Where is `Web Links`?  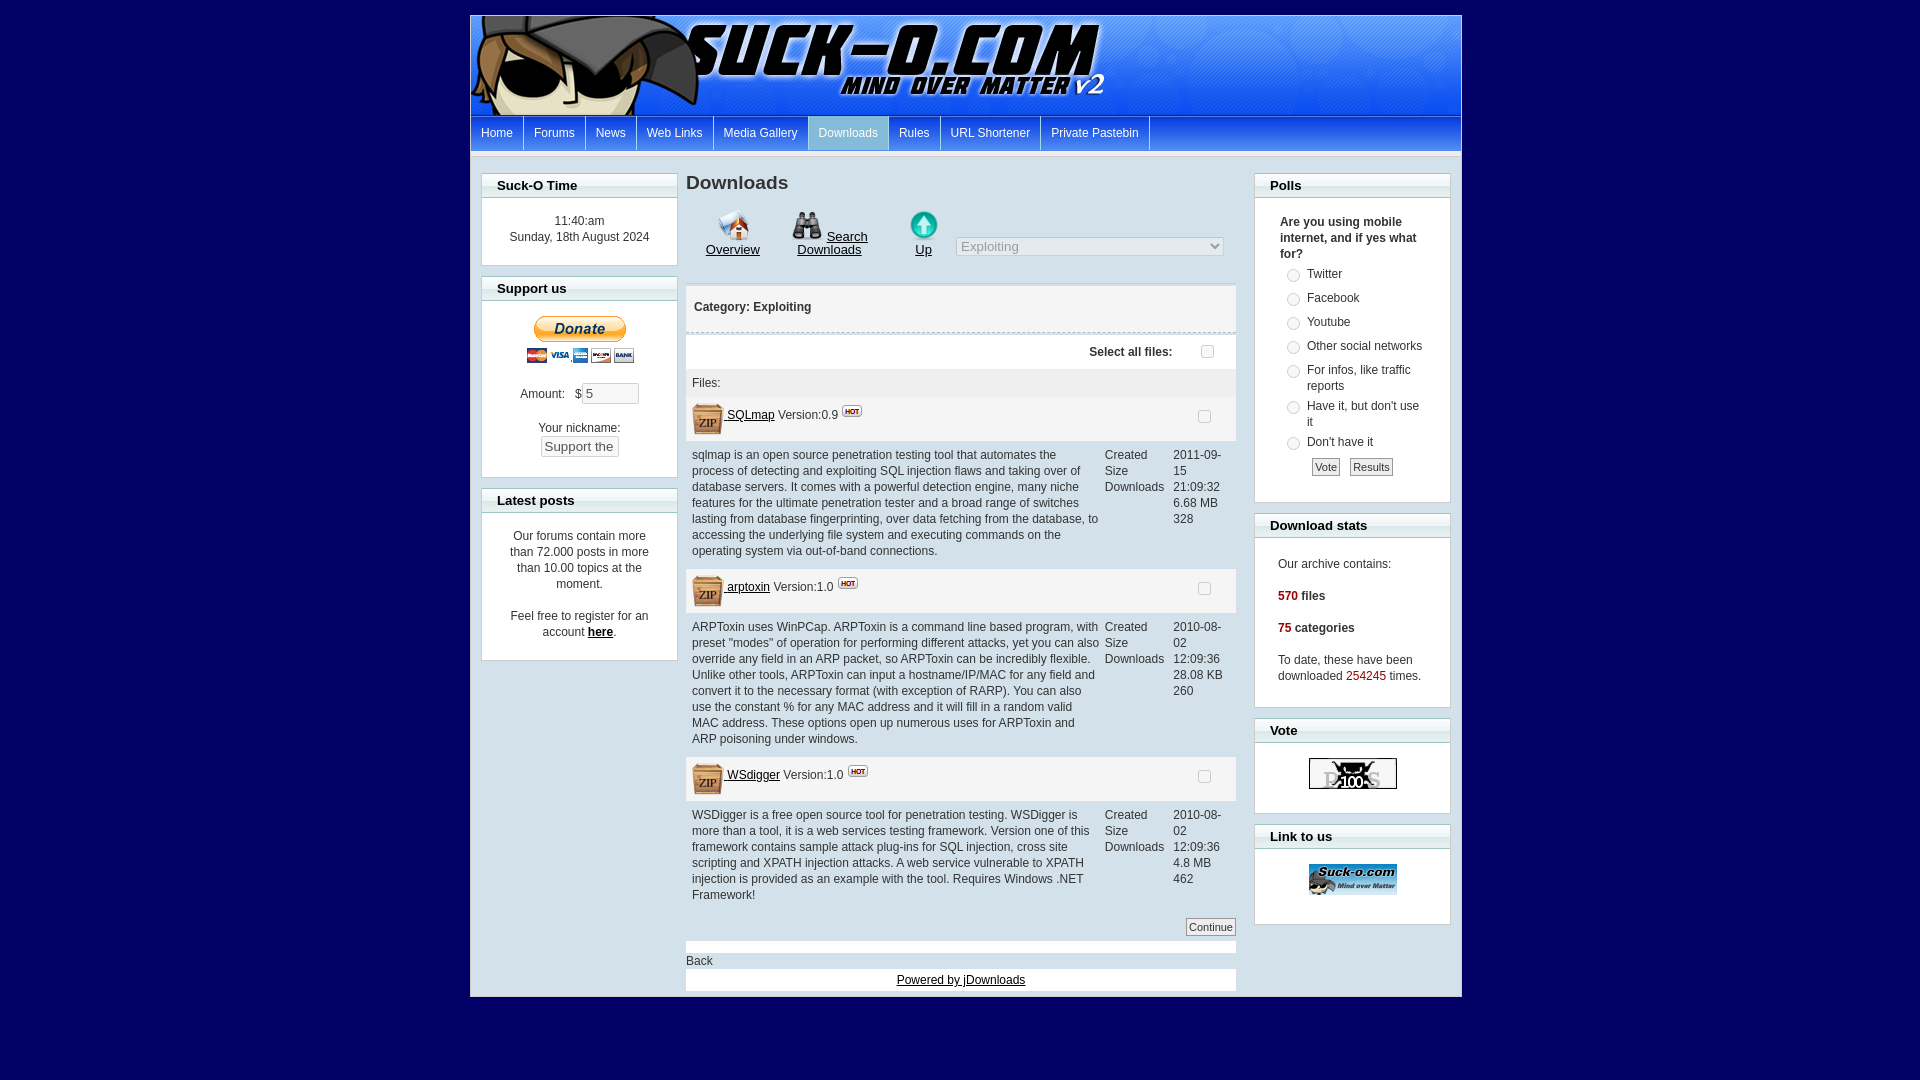 Web Links is located at coordinates (676, 132).